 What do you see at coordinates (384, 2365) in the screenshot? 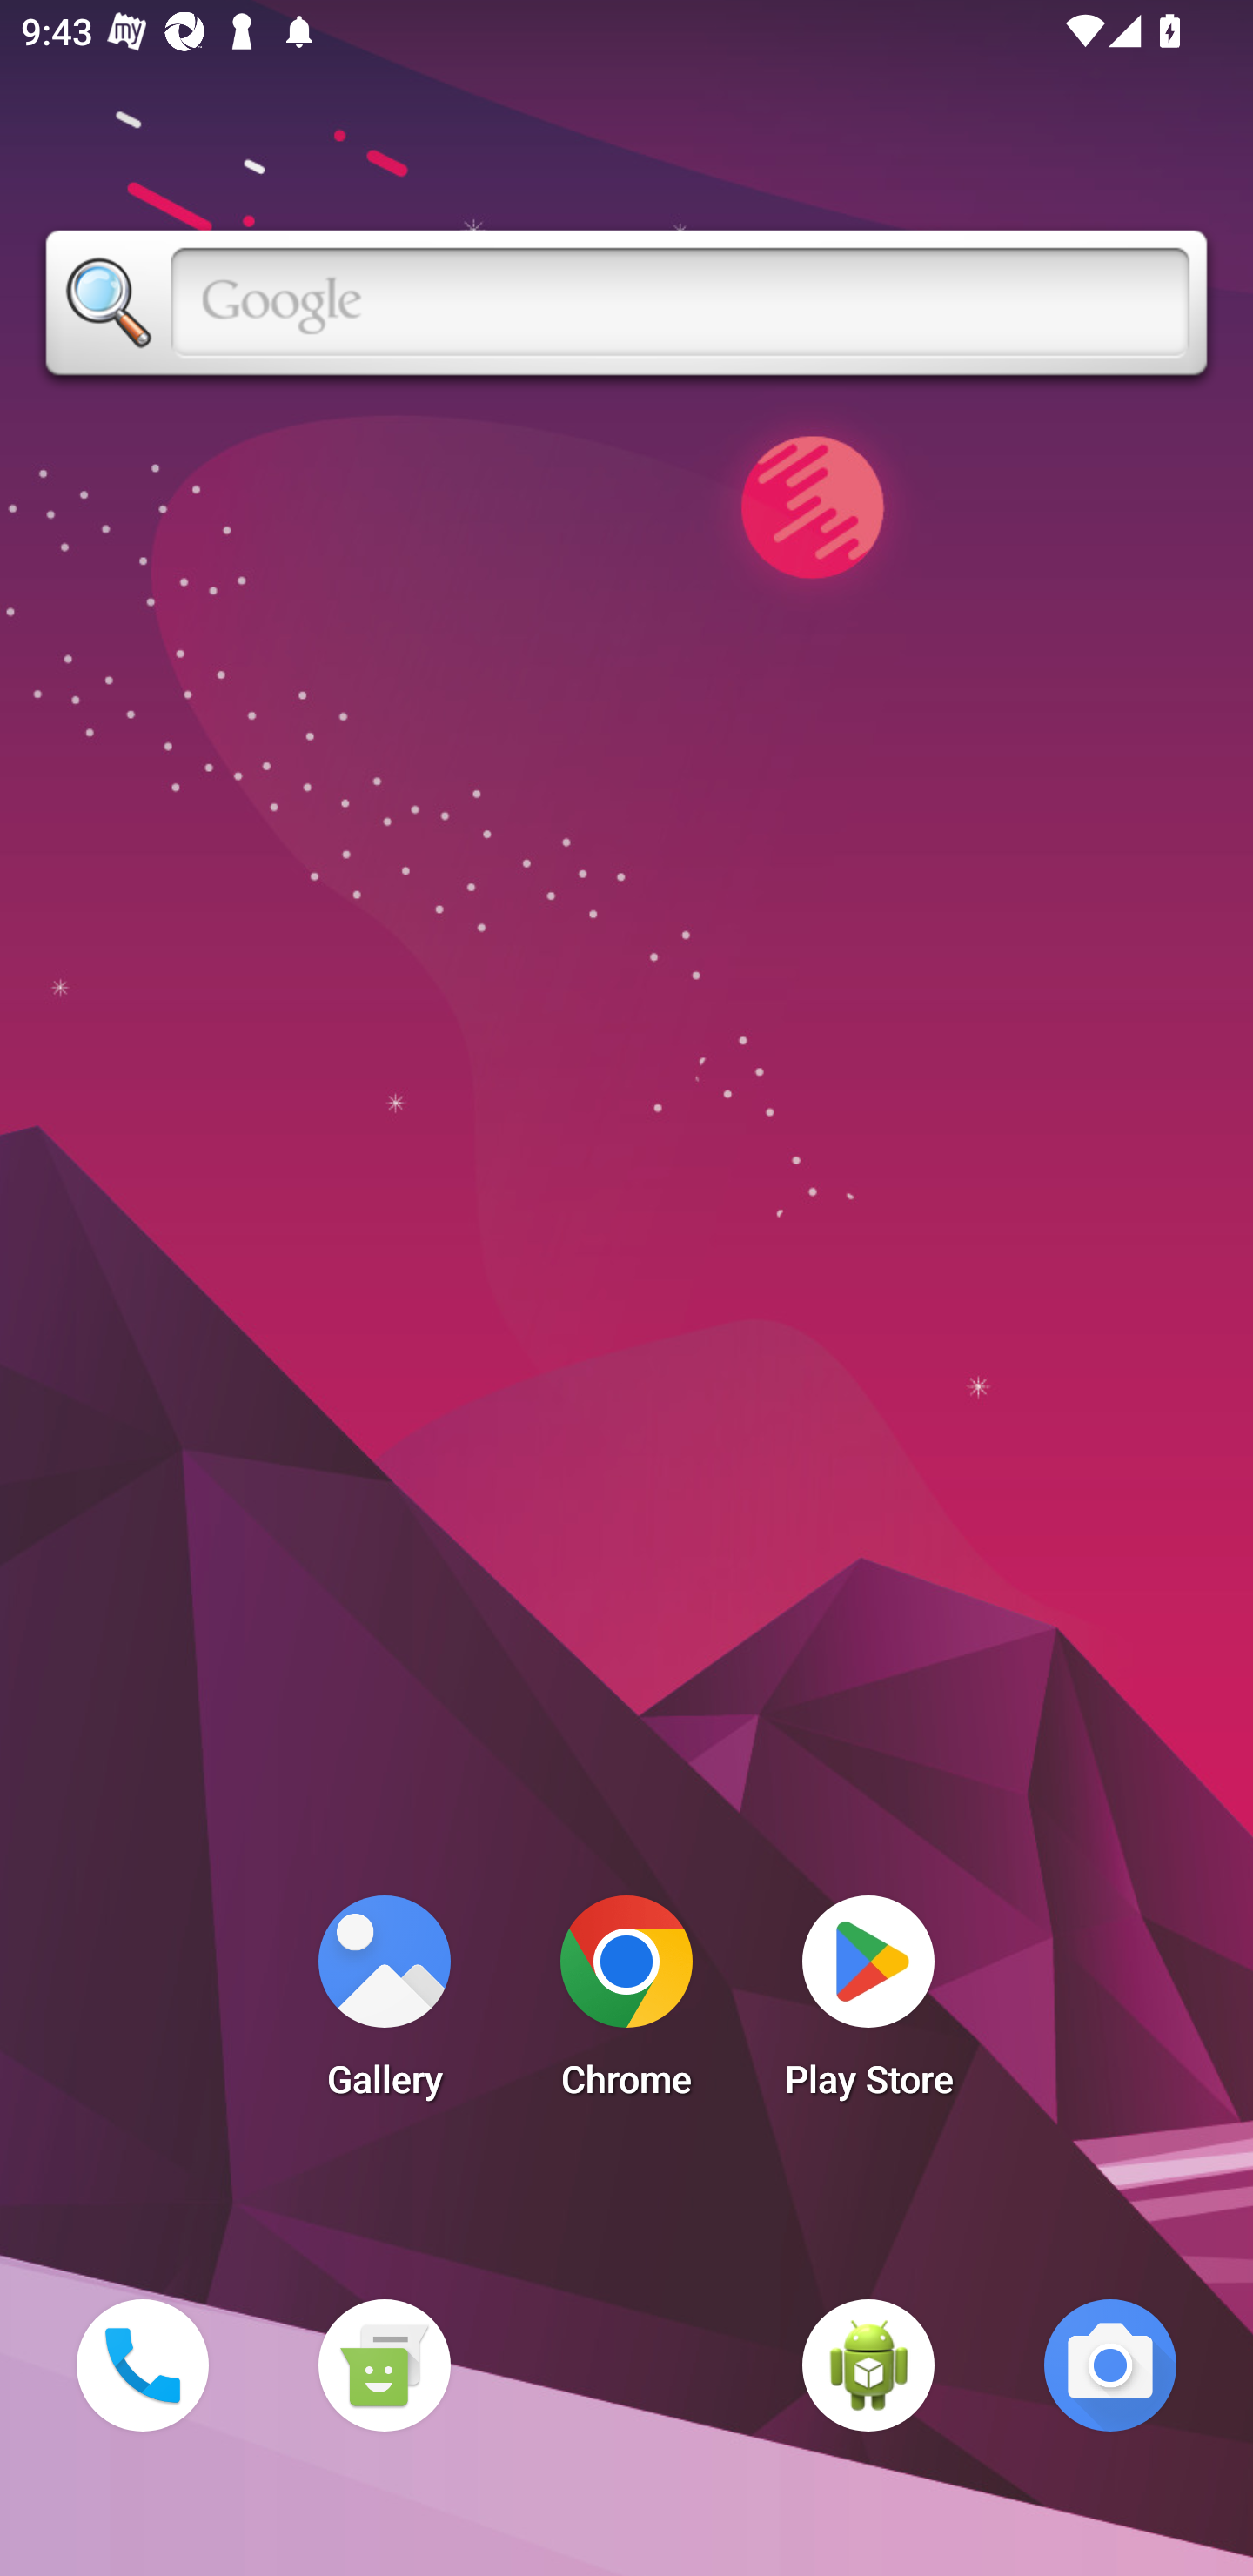
I see `Messaging` at bounding box center [384, 2365].